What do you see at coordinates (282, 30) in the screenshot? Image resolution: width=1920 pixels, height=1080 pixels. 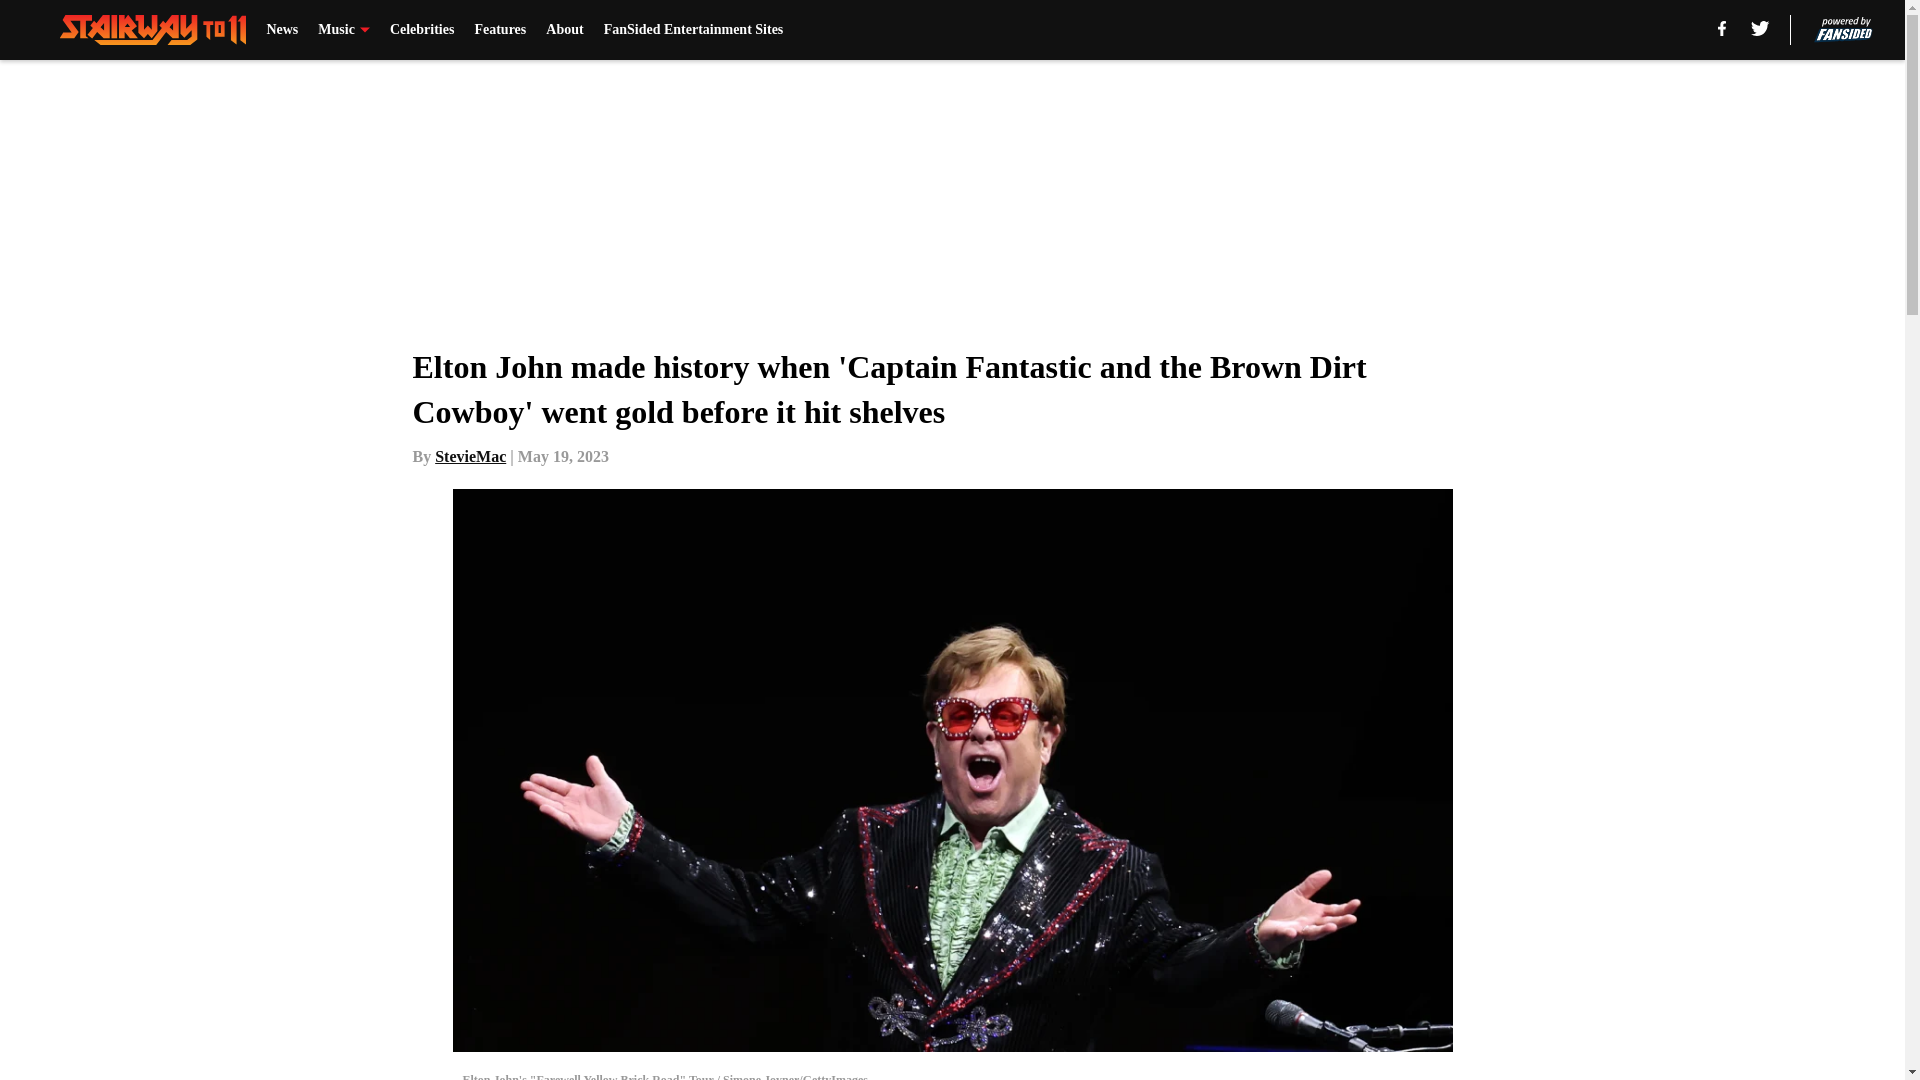 I see `News` at bounding box center [282, 30].